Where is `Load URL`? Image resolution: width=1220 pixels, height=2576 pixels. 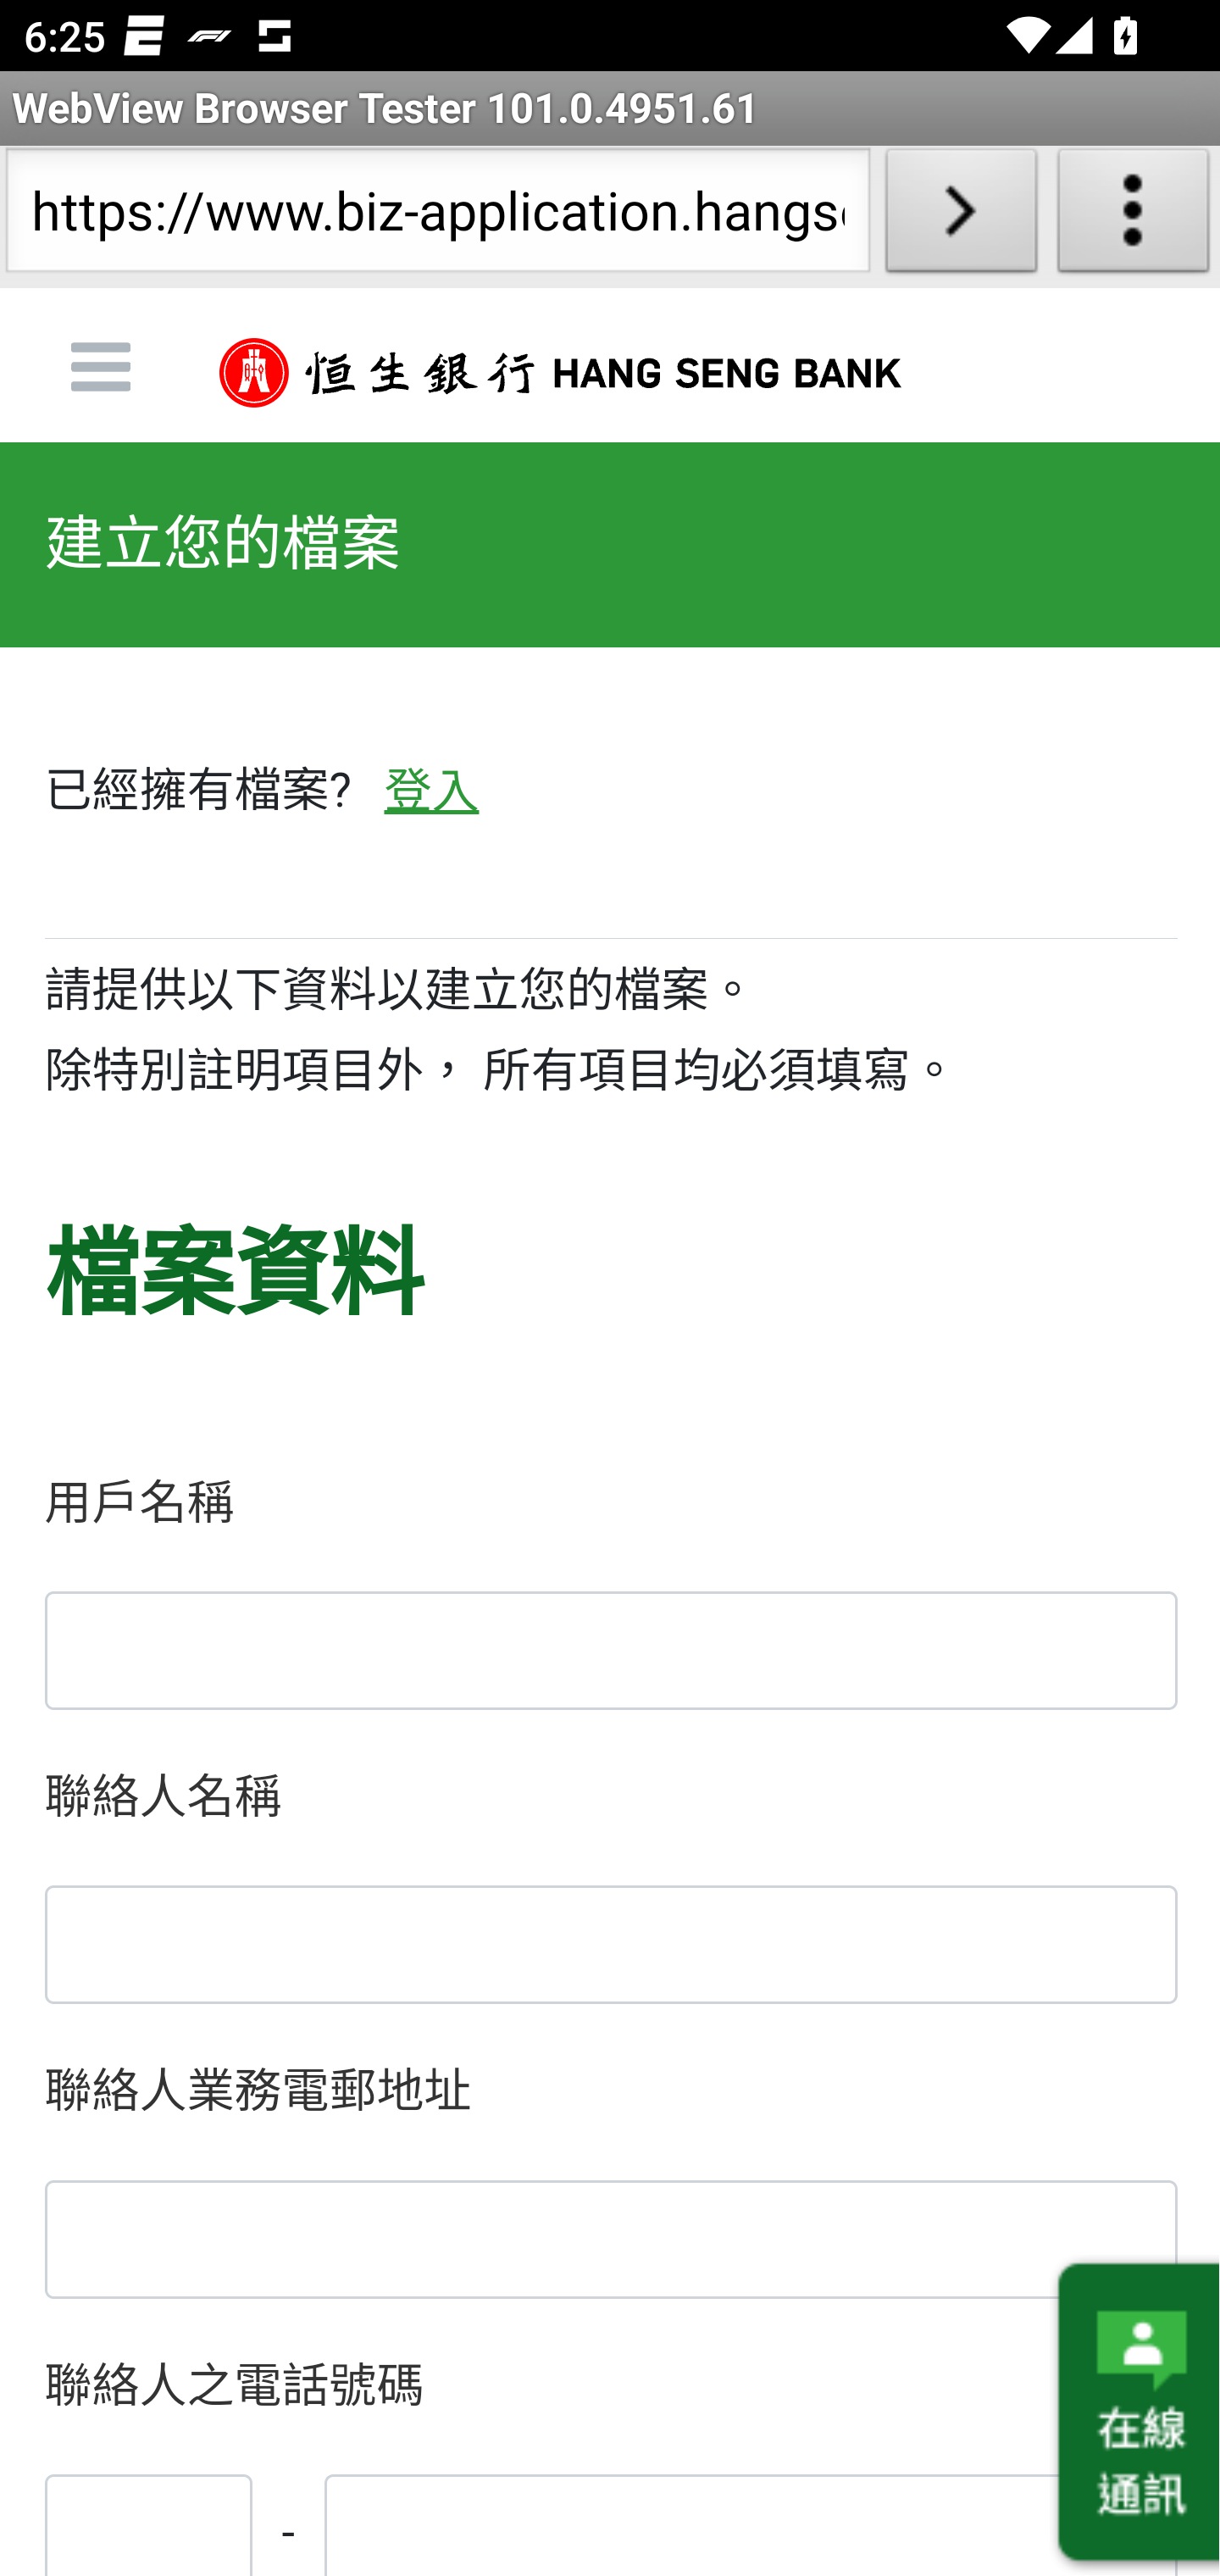
Load URL is located at coordinates (961, 217).